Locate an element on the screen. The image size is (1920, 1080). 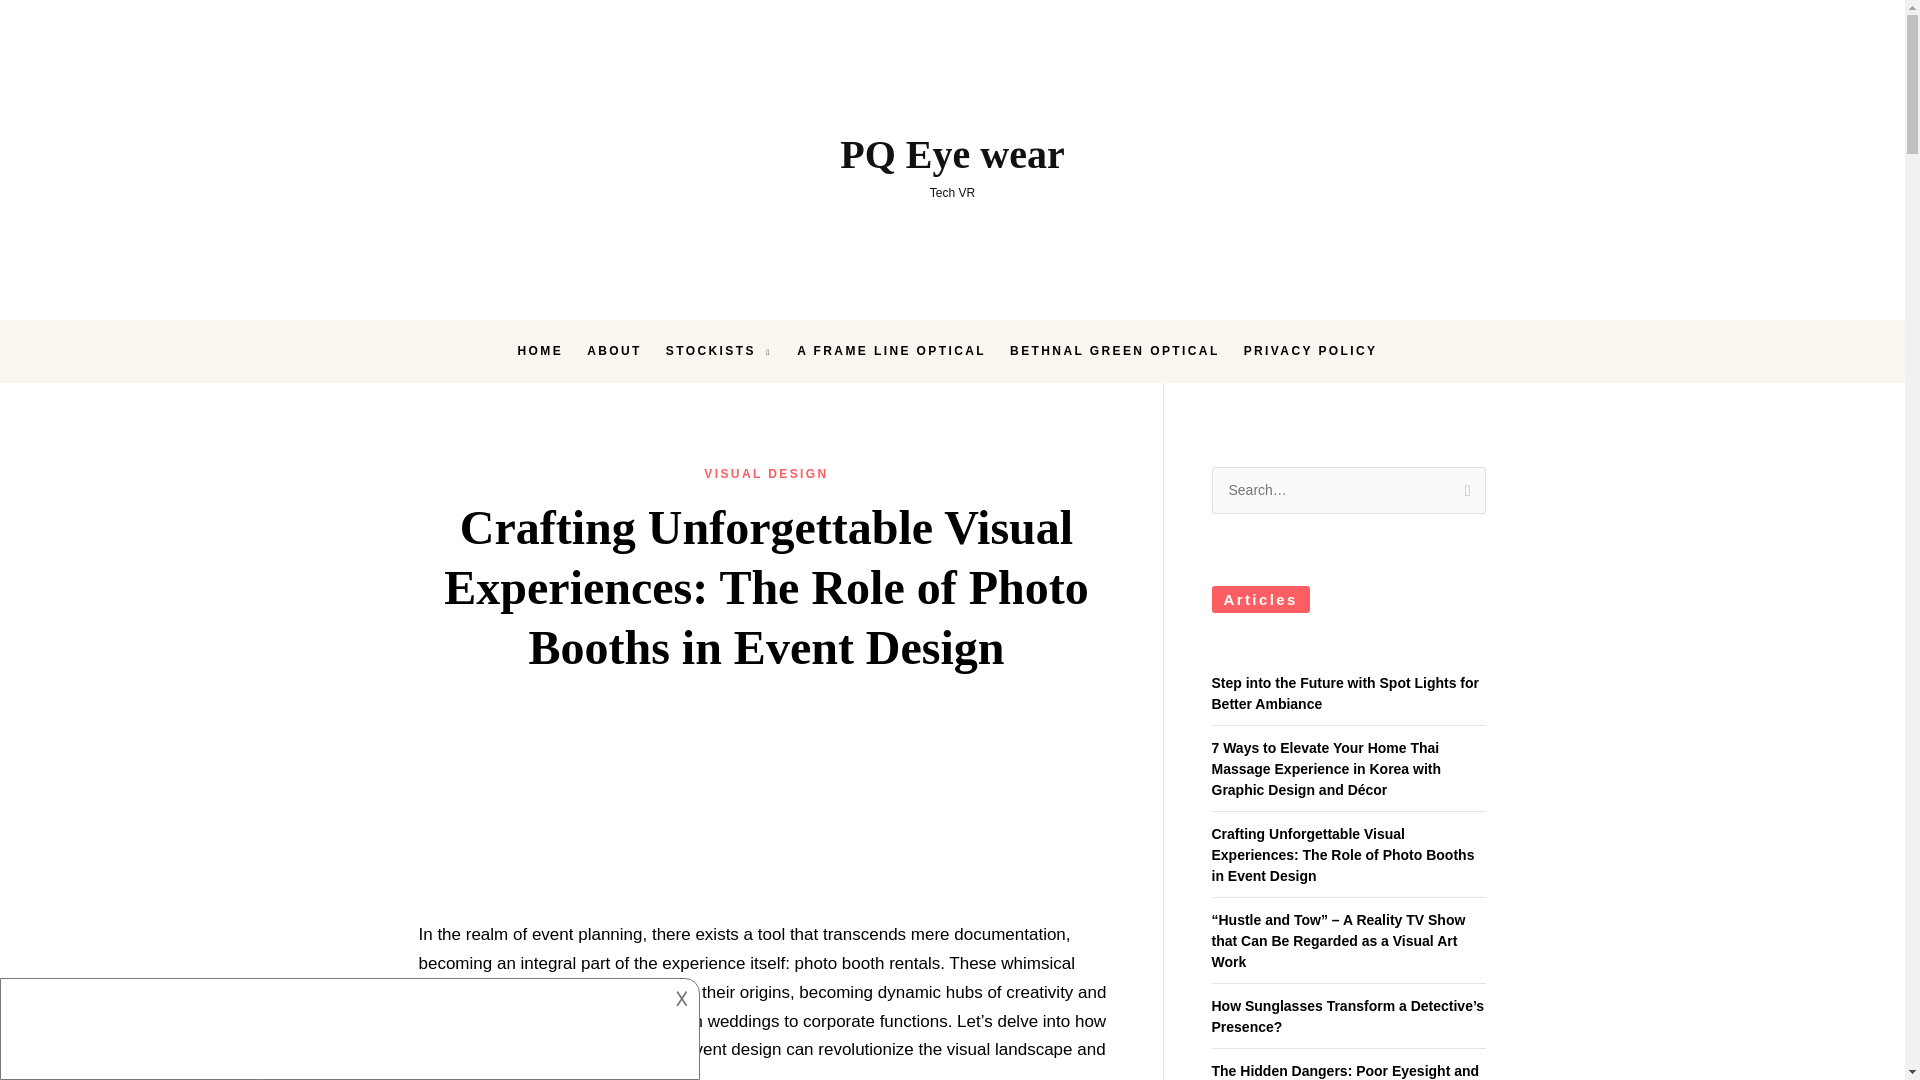
ABOUT is located at coordinates (614, 351).